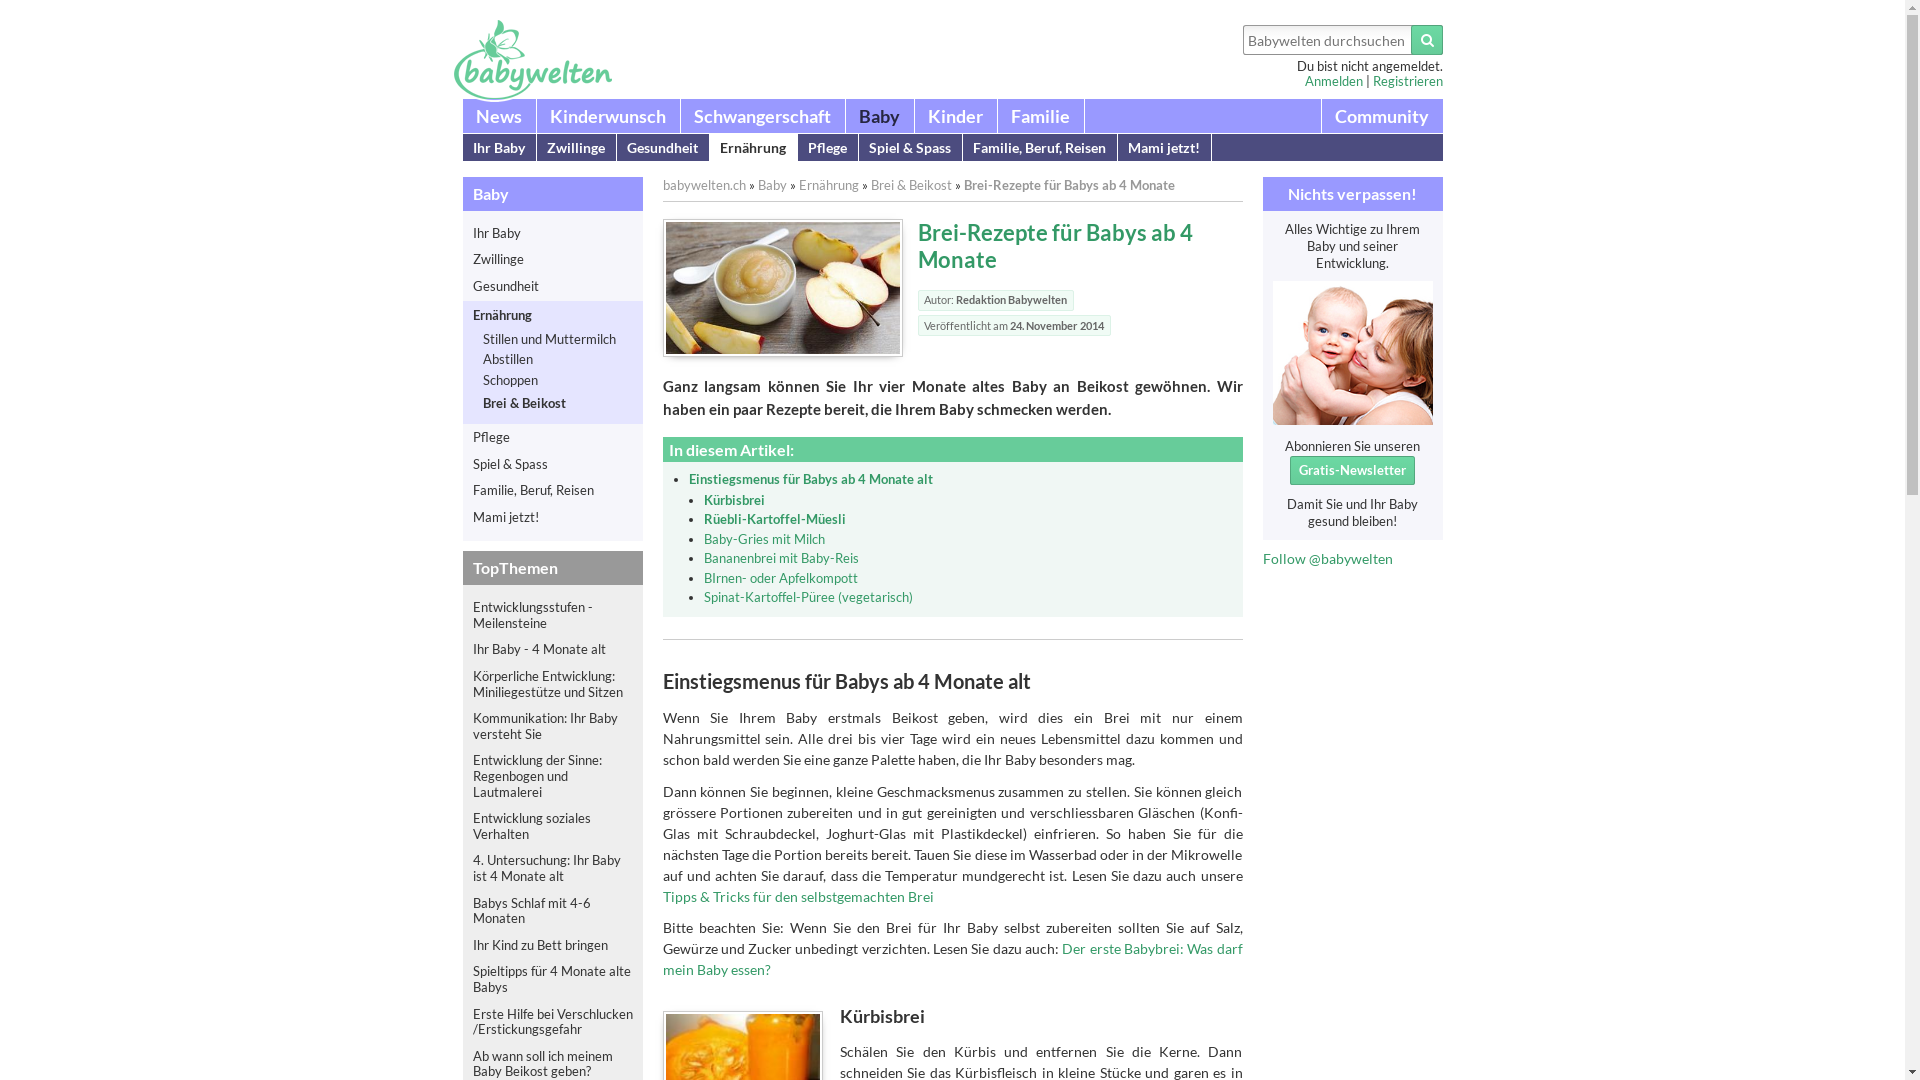 The height and width of the screenshot is (1080, 1920). What do you see at coordinates (557, 404) in the screenshot?
I see `Brei & Beikost` at bounding box center [557, 404].